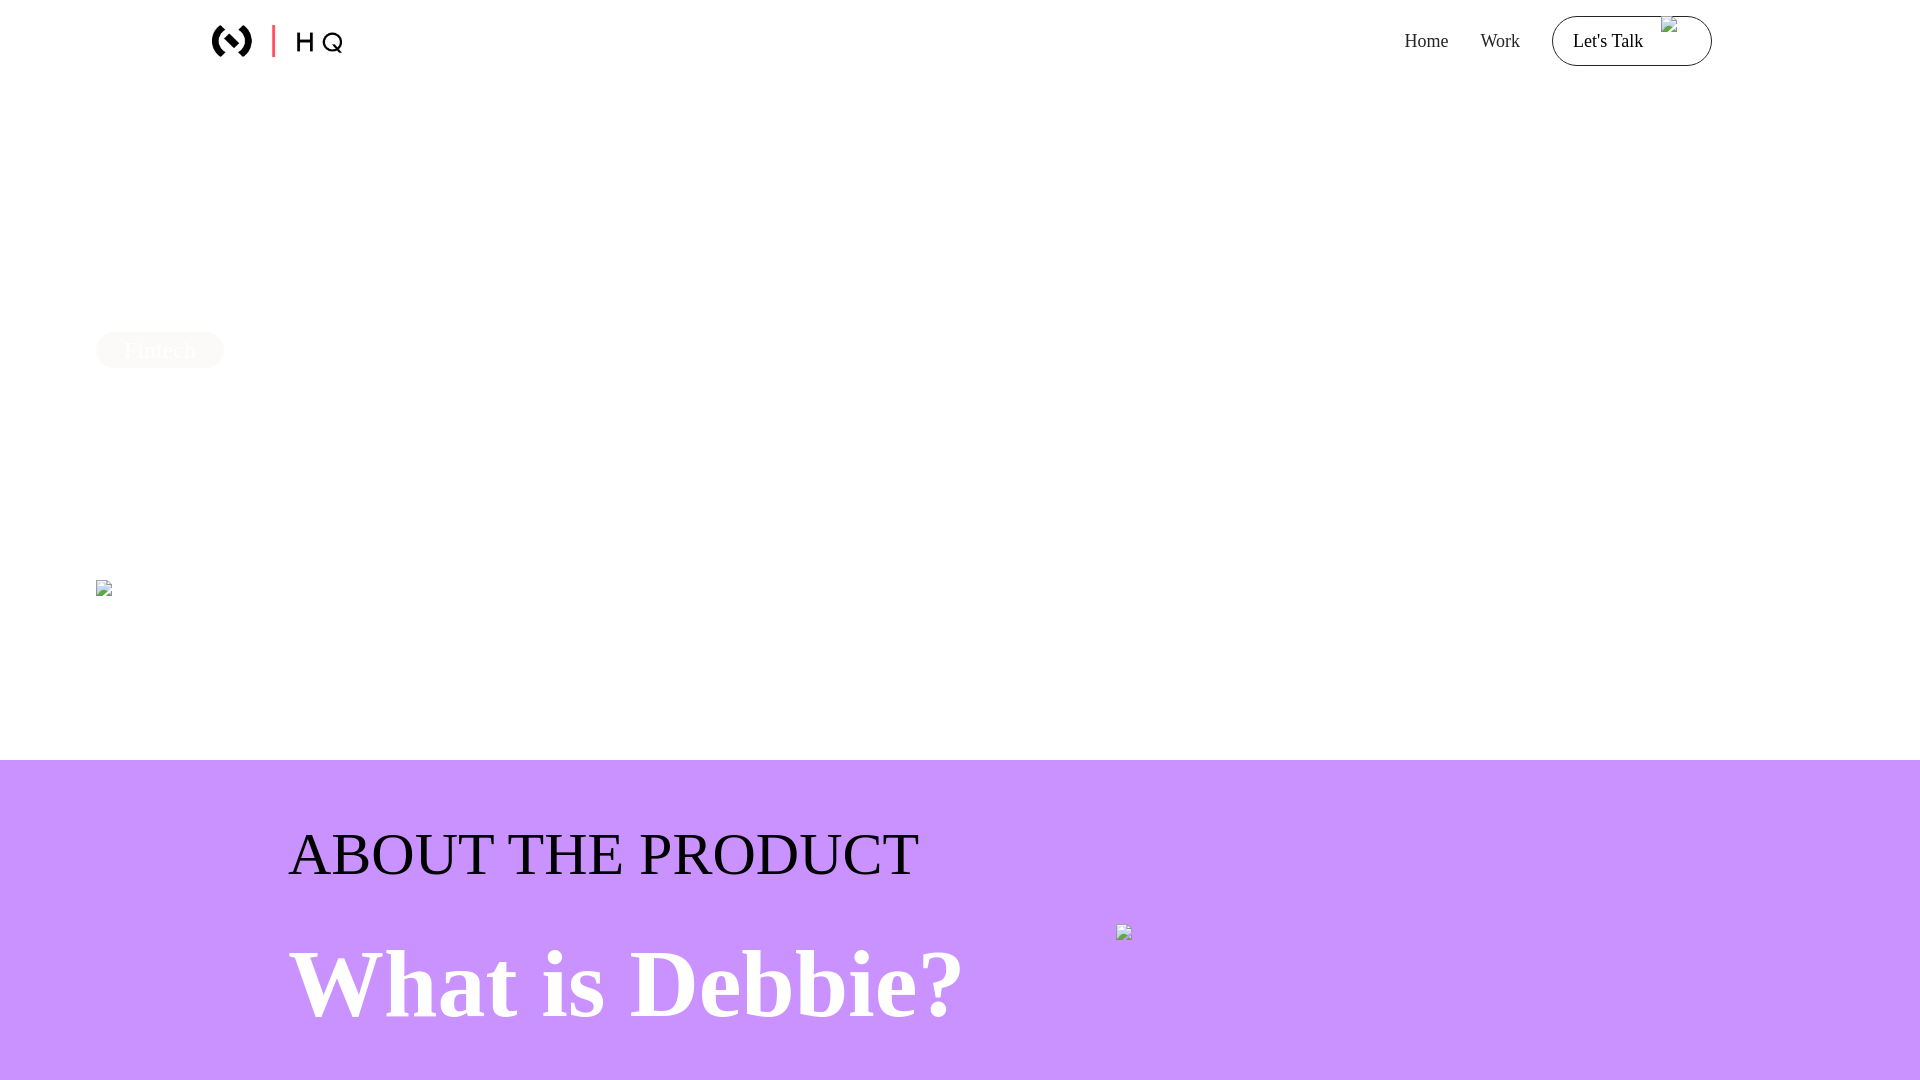  I want to click on Home, so click(1425, 40).